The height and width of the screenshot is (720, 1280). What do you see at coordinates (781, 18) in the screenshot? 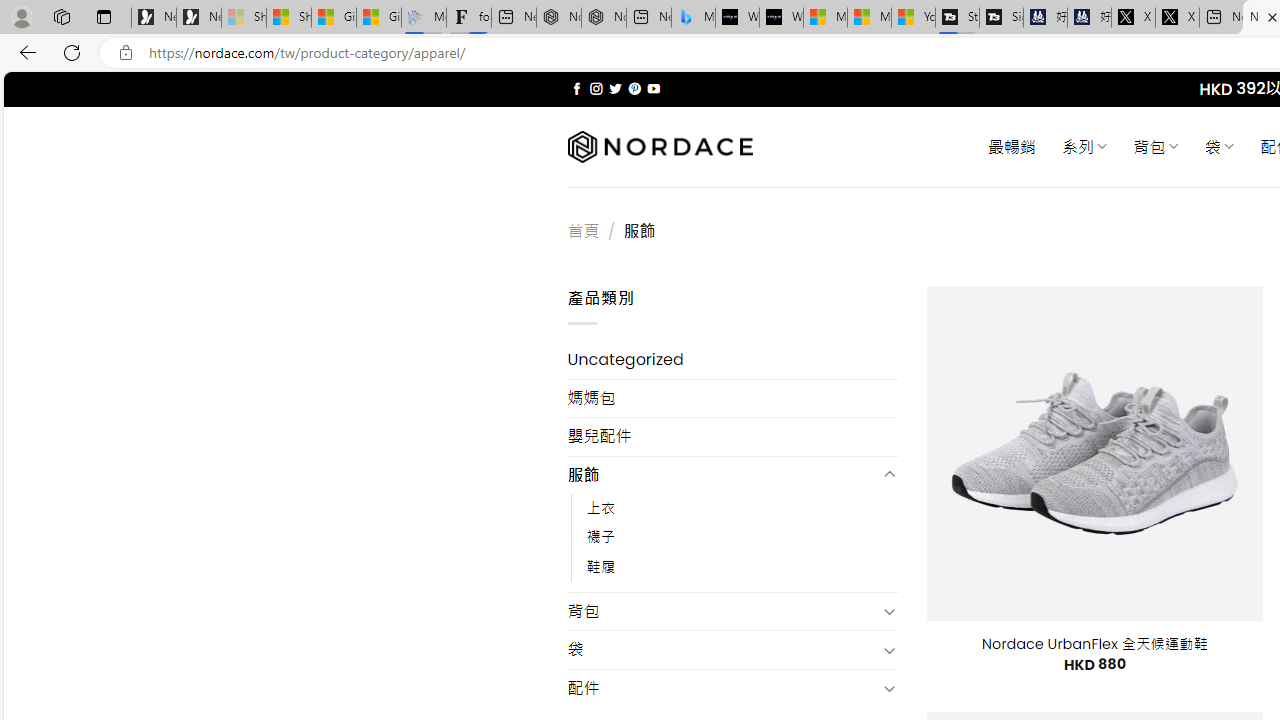
I see `What's the best AI voice generator? - voice.ai` at bounding box center [781, 18].